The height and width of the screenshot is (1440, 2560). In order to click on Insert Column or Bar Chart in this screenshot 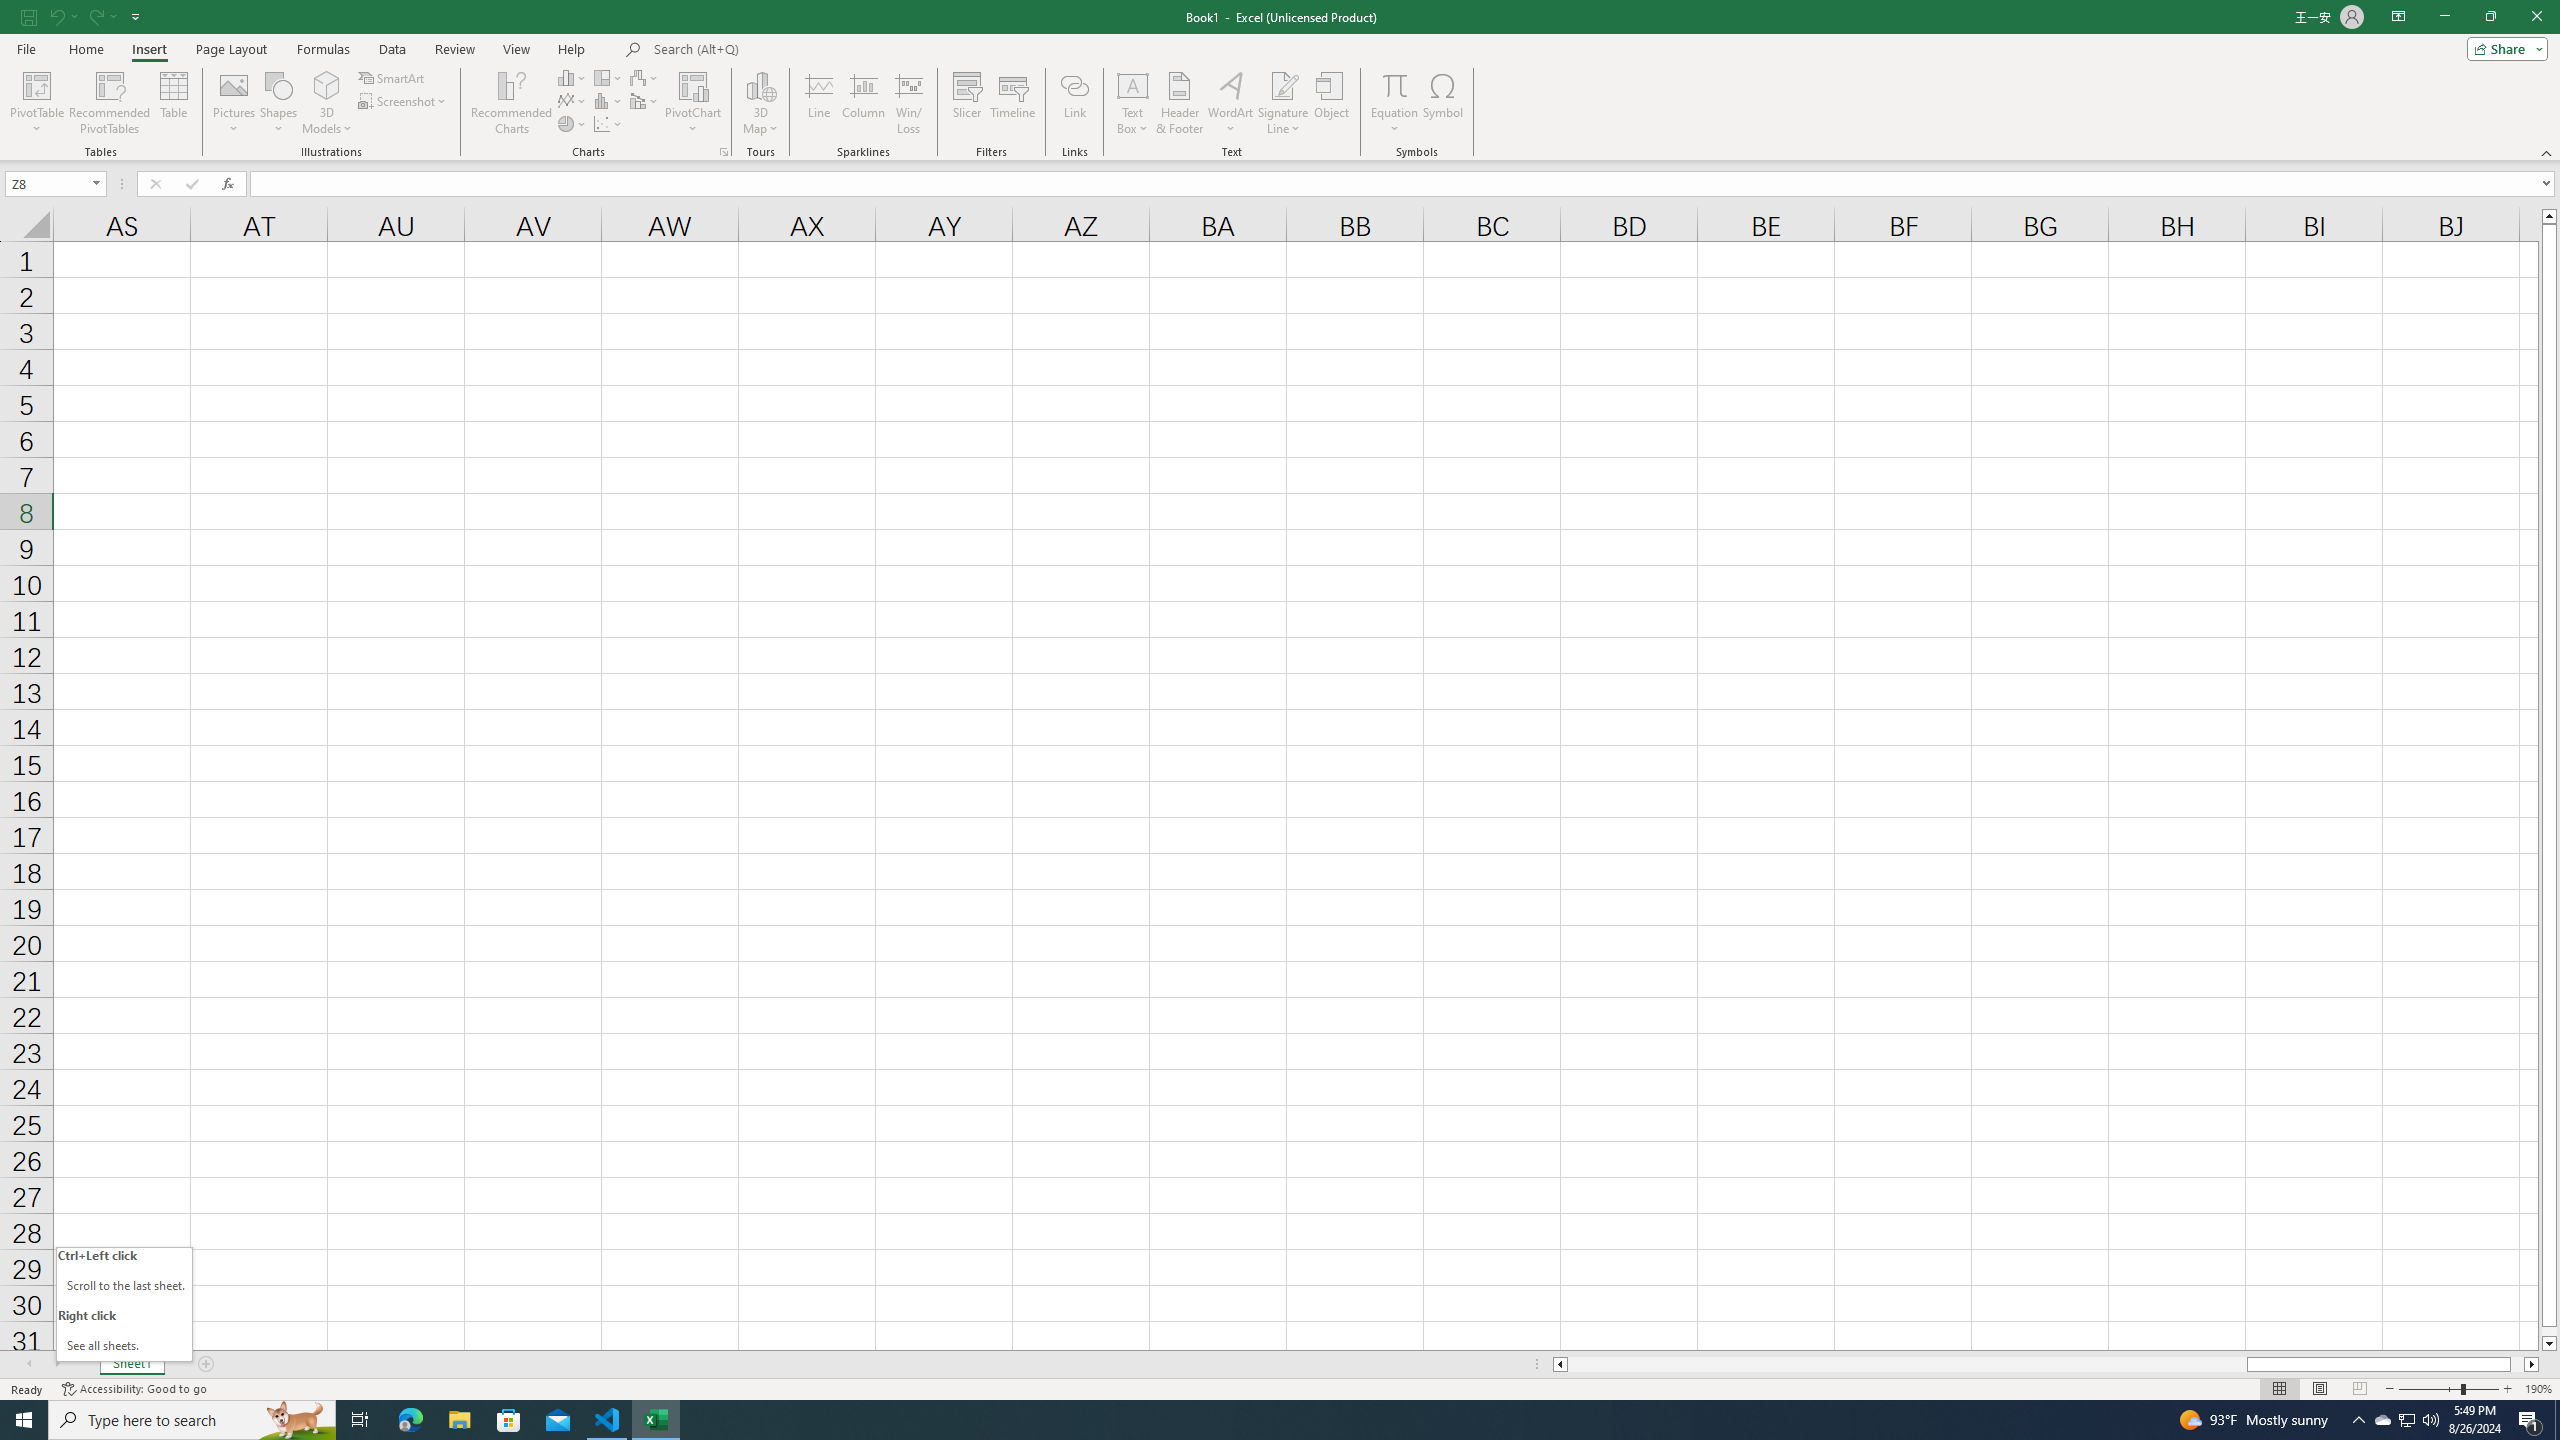, I will do `click(573, 78)`.